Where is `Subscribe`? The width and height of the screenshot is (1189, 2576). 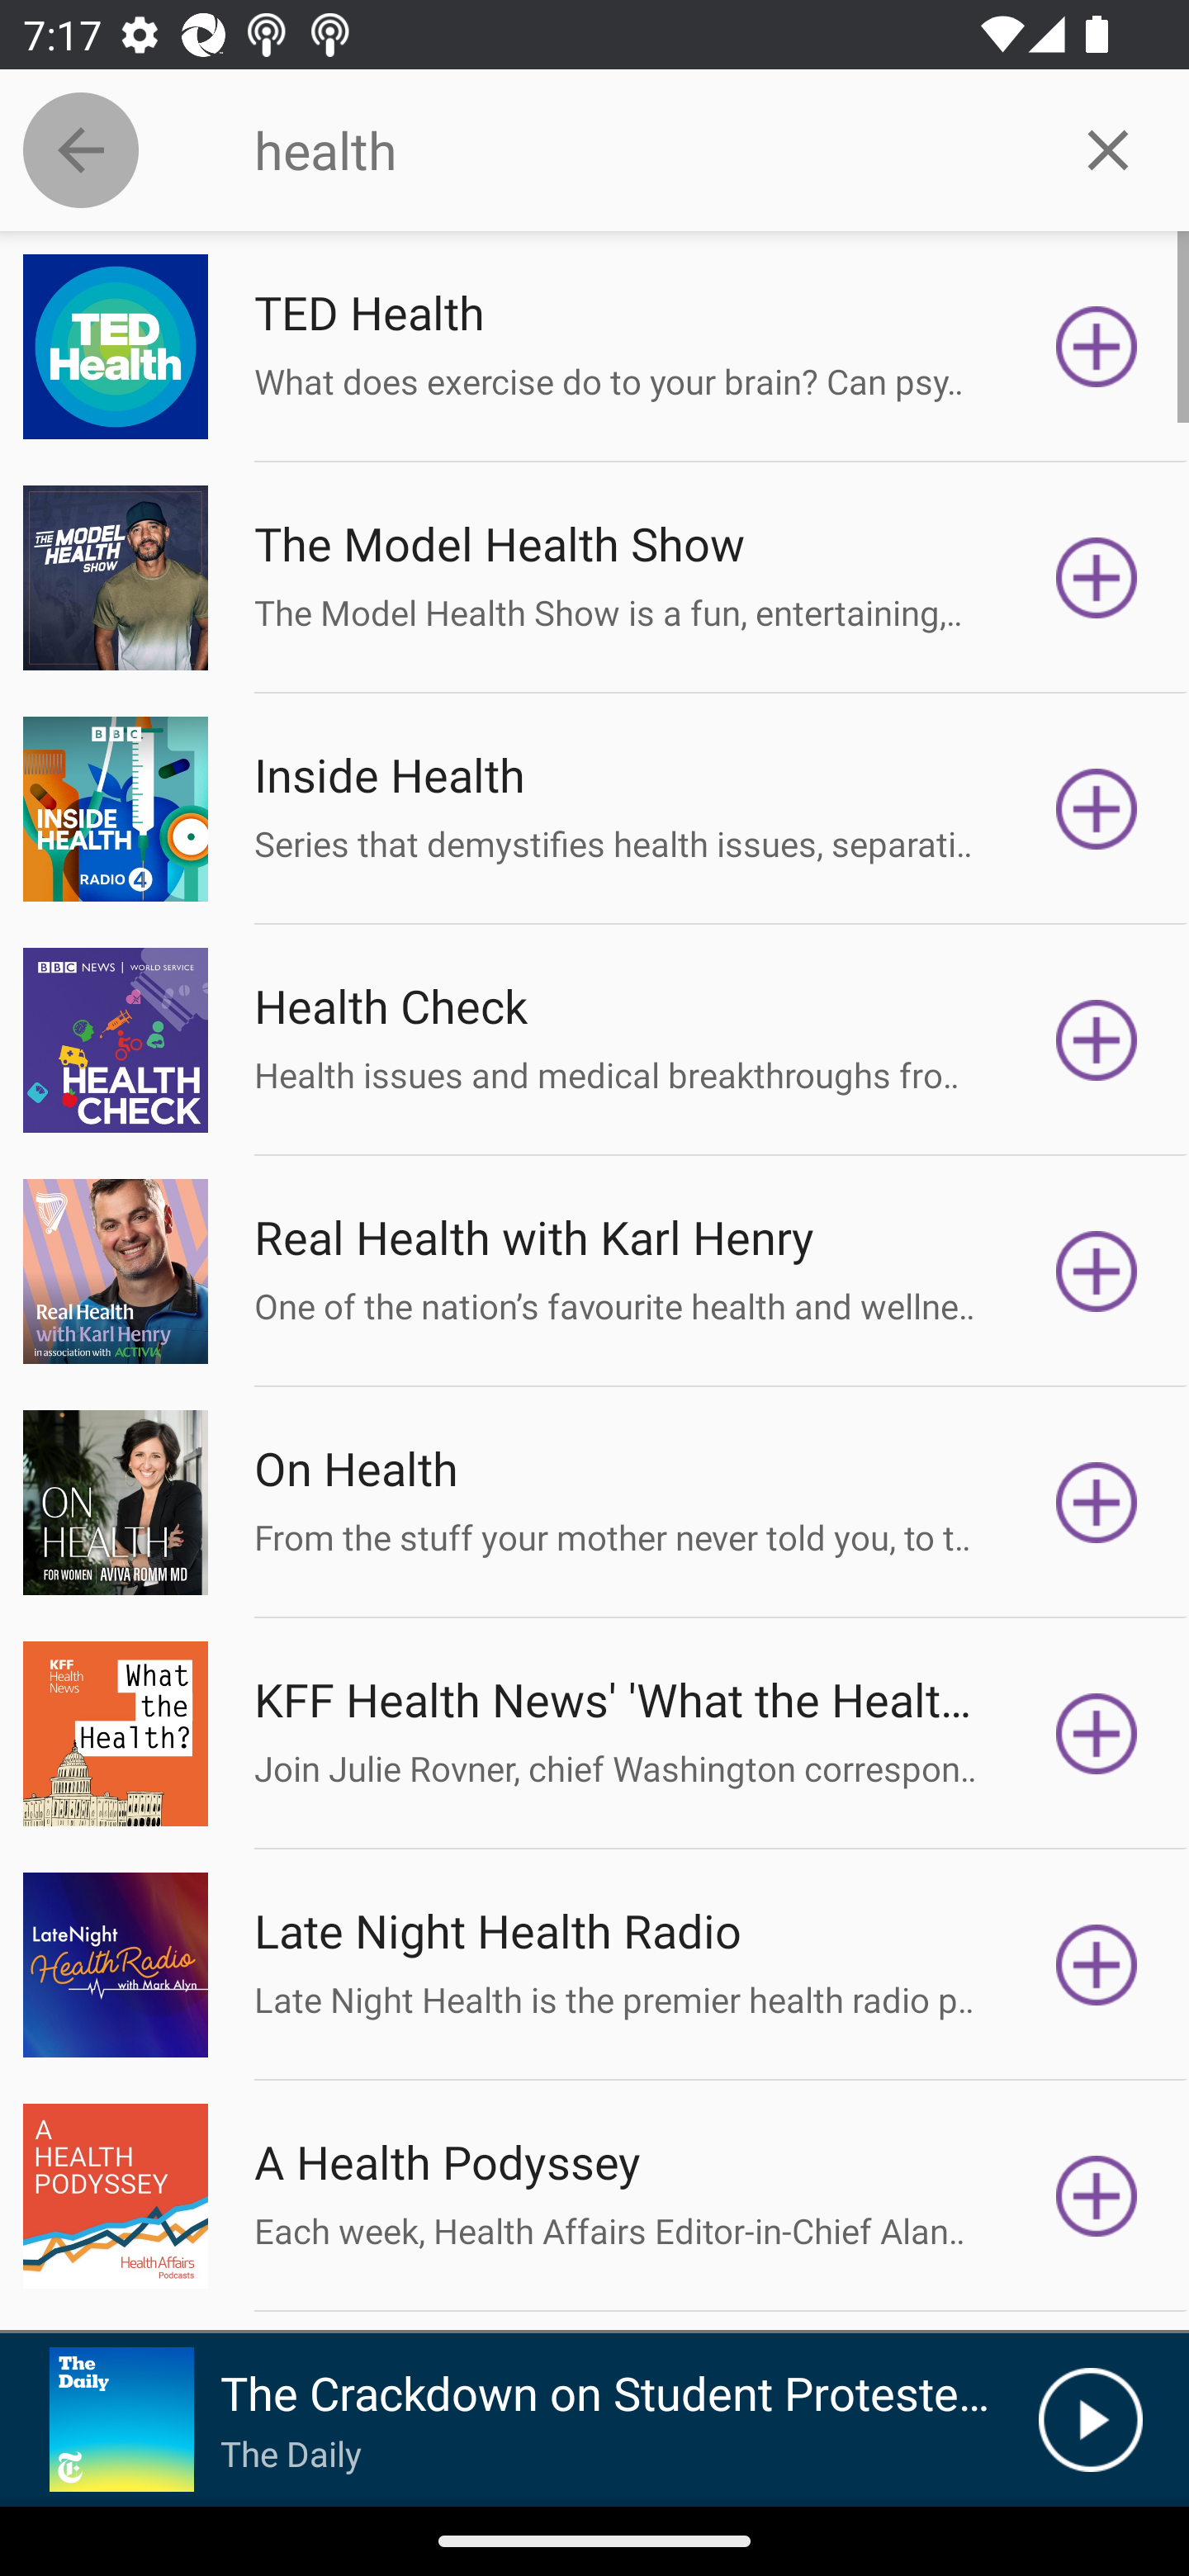
Subscribe is located at coordinates (1097, 2196).